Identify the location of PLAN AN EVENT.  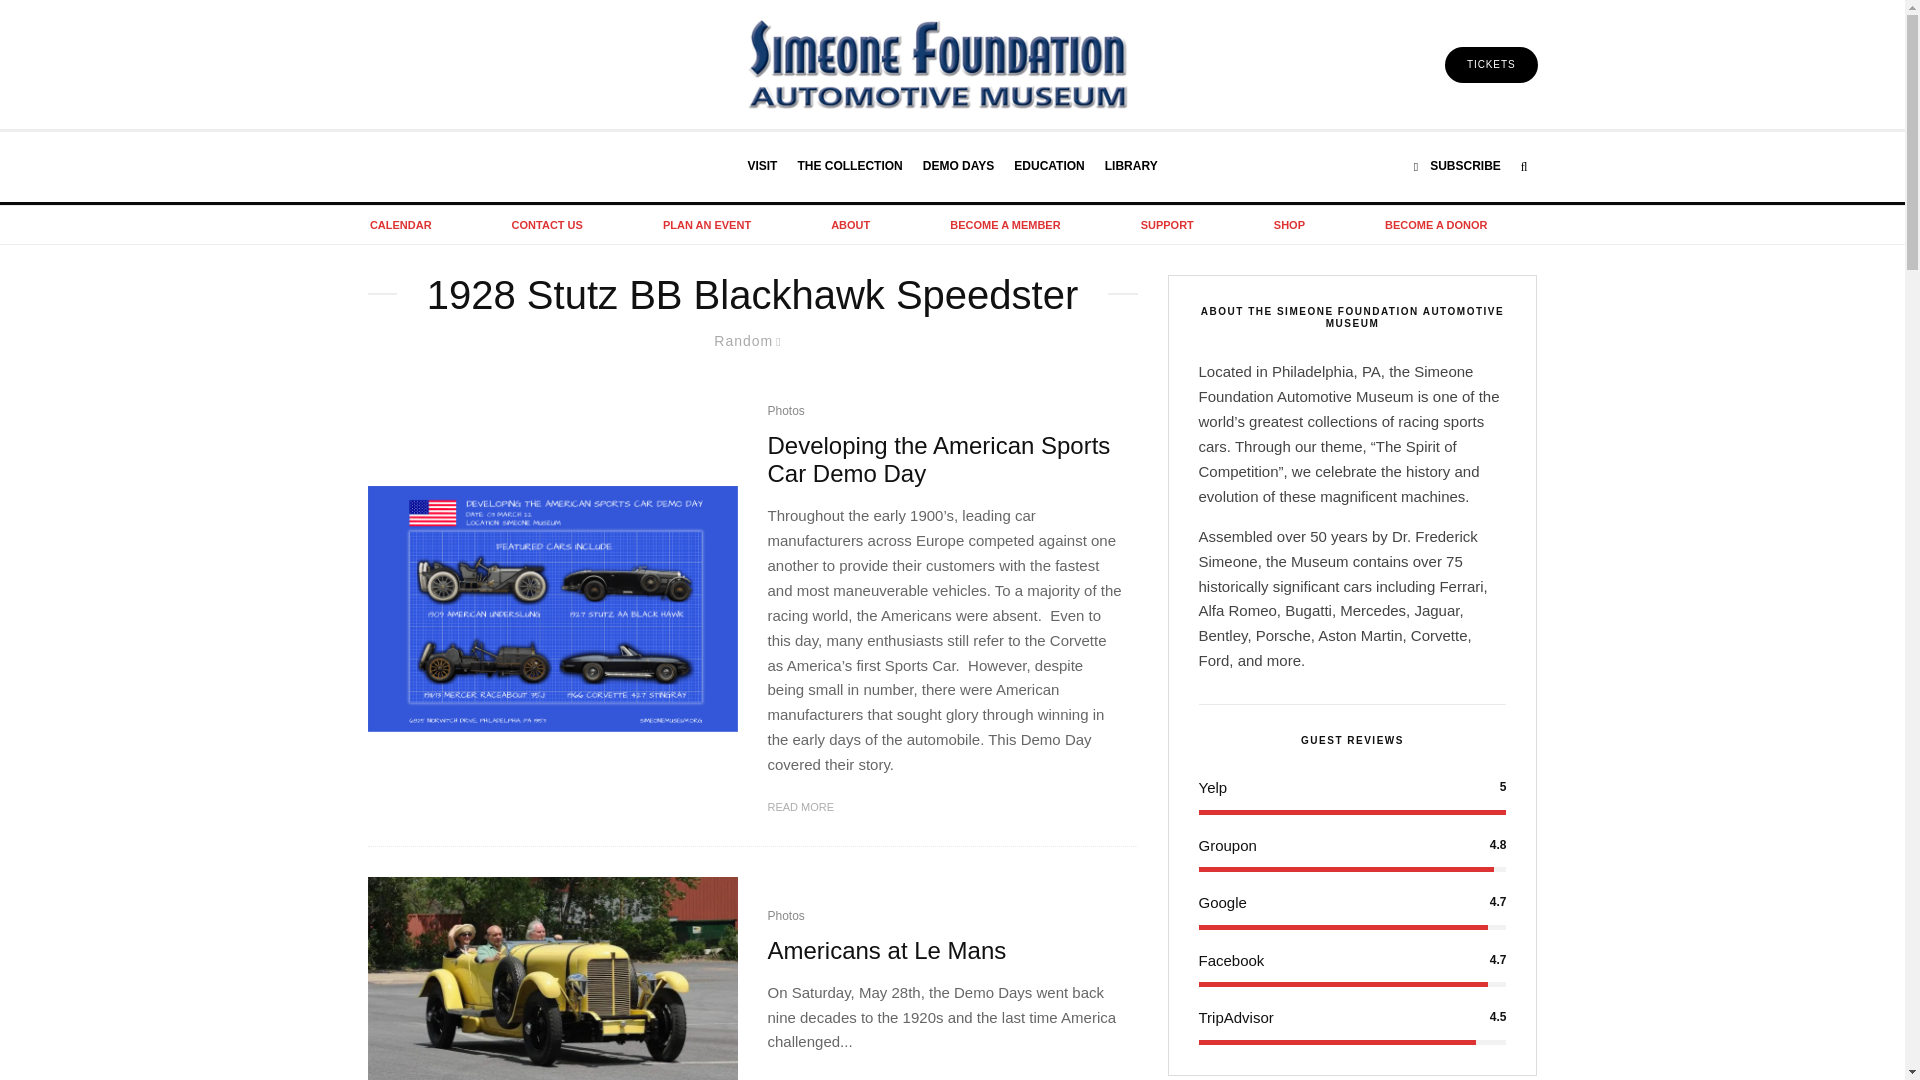
(706, 225).